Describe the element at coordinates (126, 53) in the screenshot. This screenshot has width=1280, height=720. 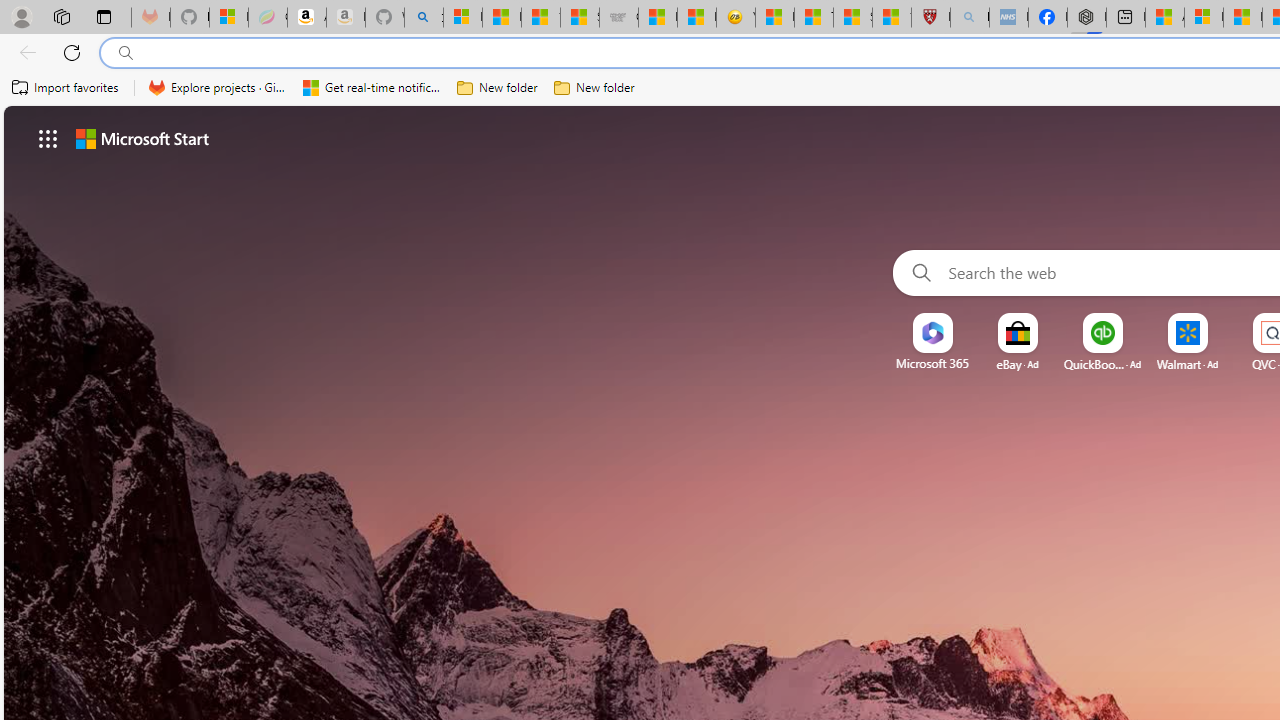
I see `Search icon` at that location.